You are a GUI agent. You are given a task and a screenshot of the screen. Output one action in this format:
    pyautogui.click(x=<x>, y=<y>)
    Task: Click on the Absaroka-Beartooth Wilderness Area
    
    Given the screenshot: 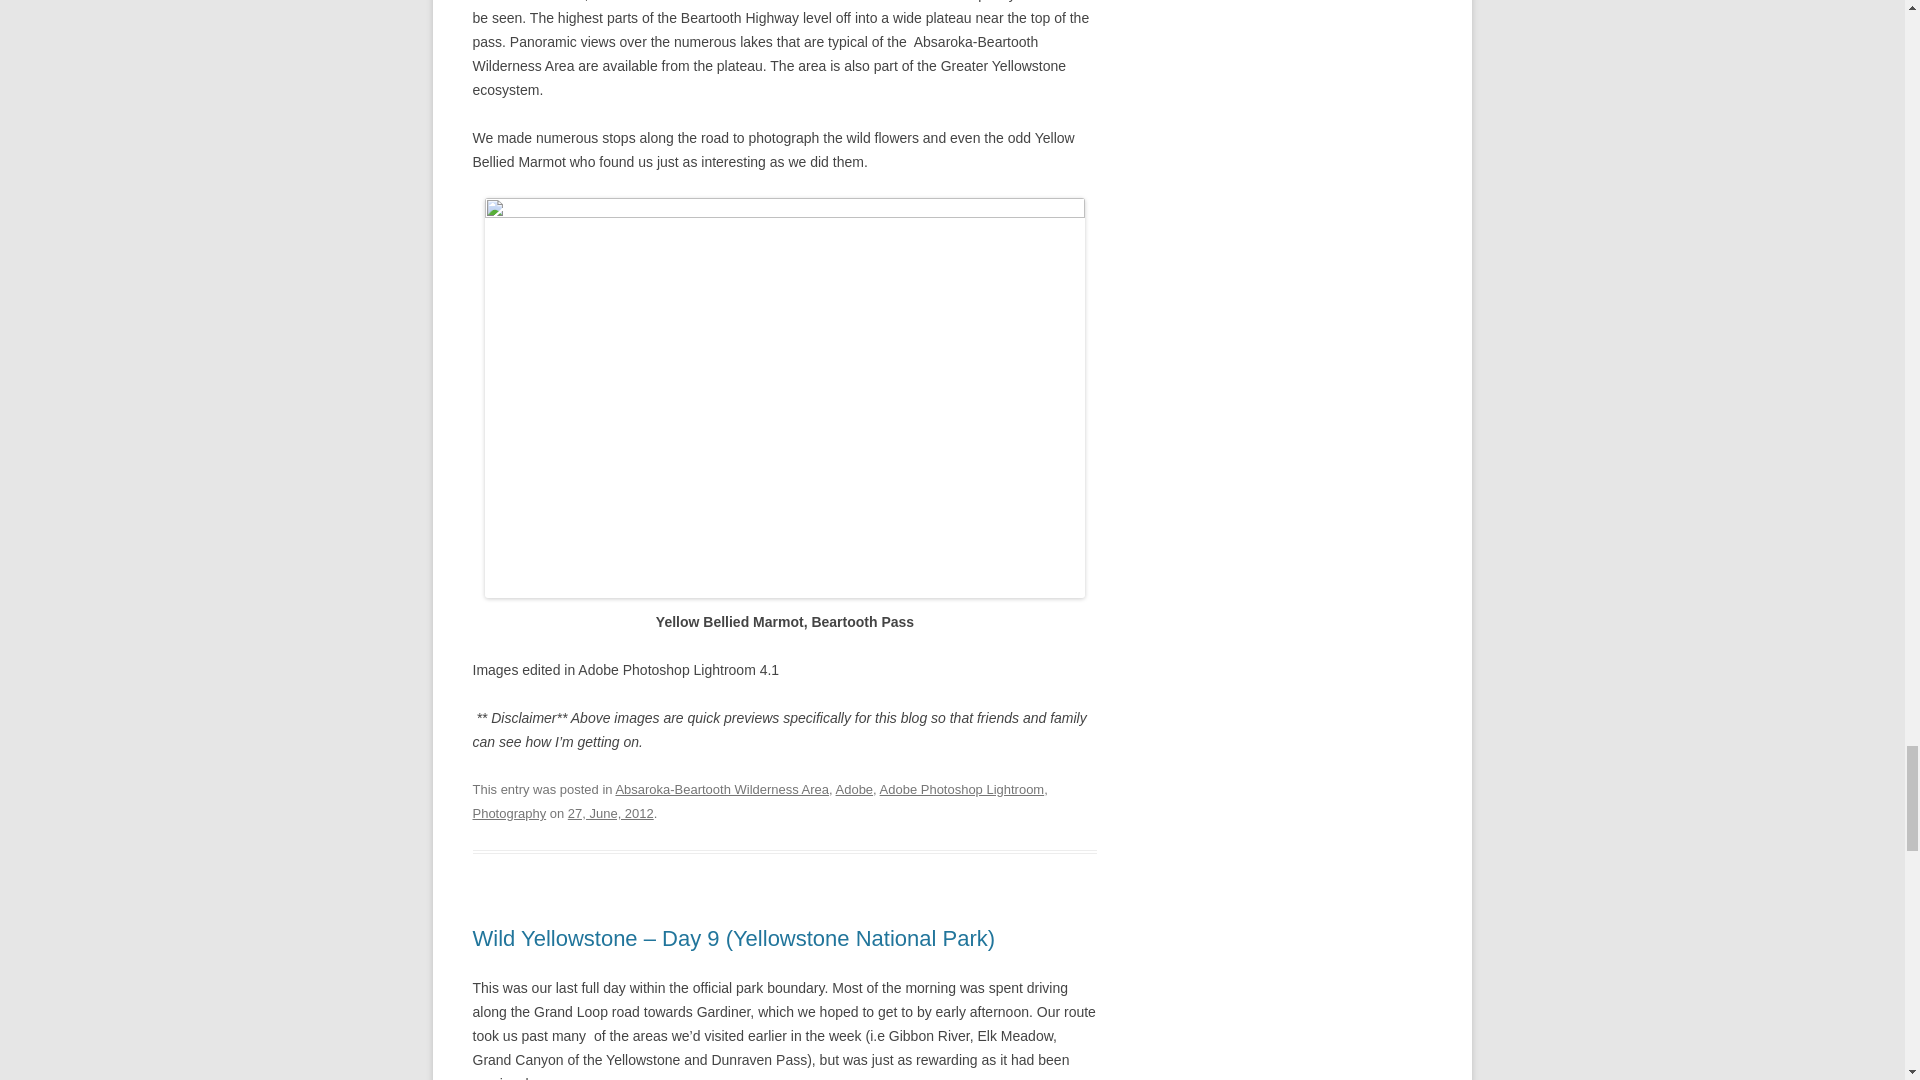 What is the action you would take?
    pyautogui.click(x=722, y=789)
    